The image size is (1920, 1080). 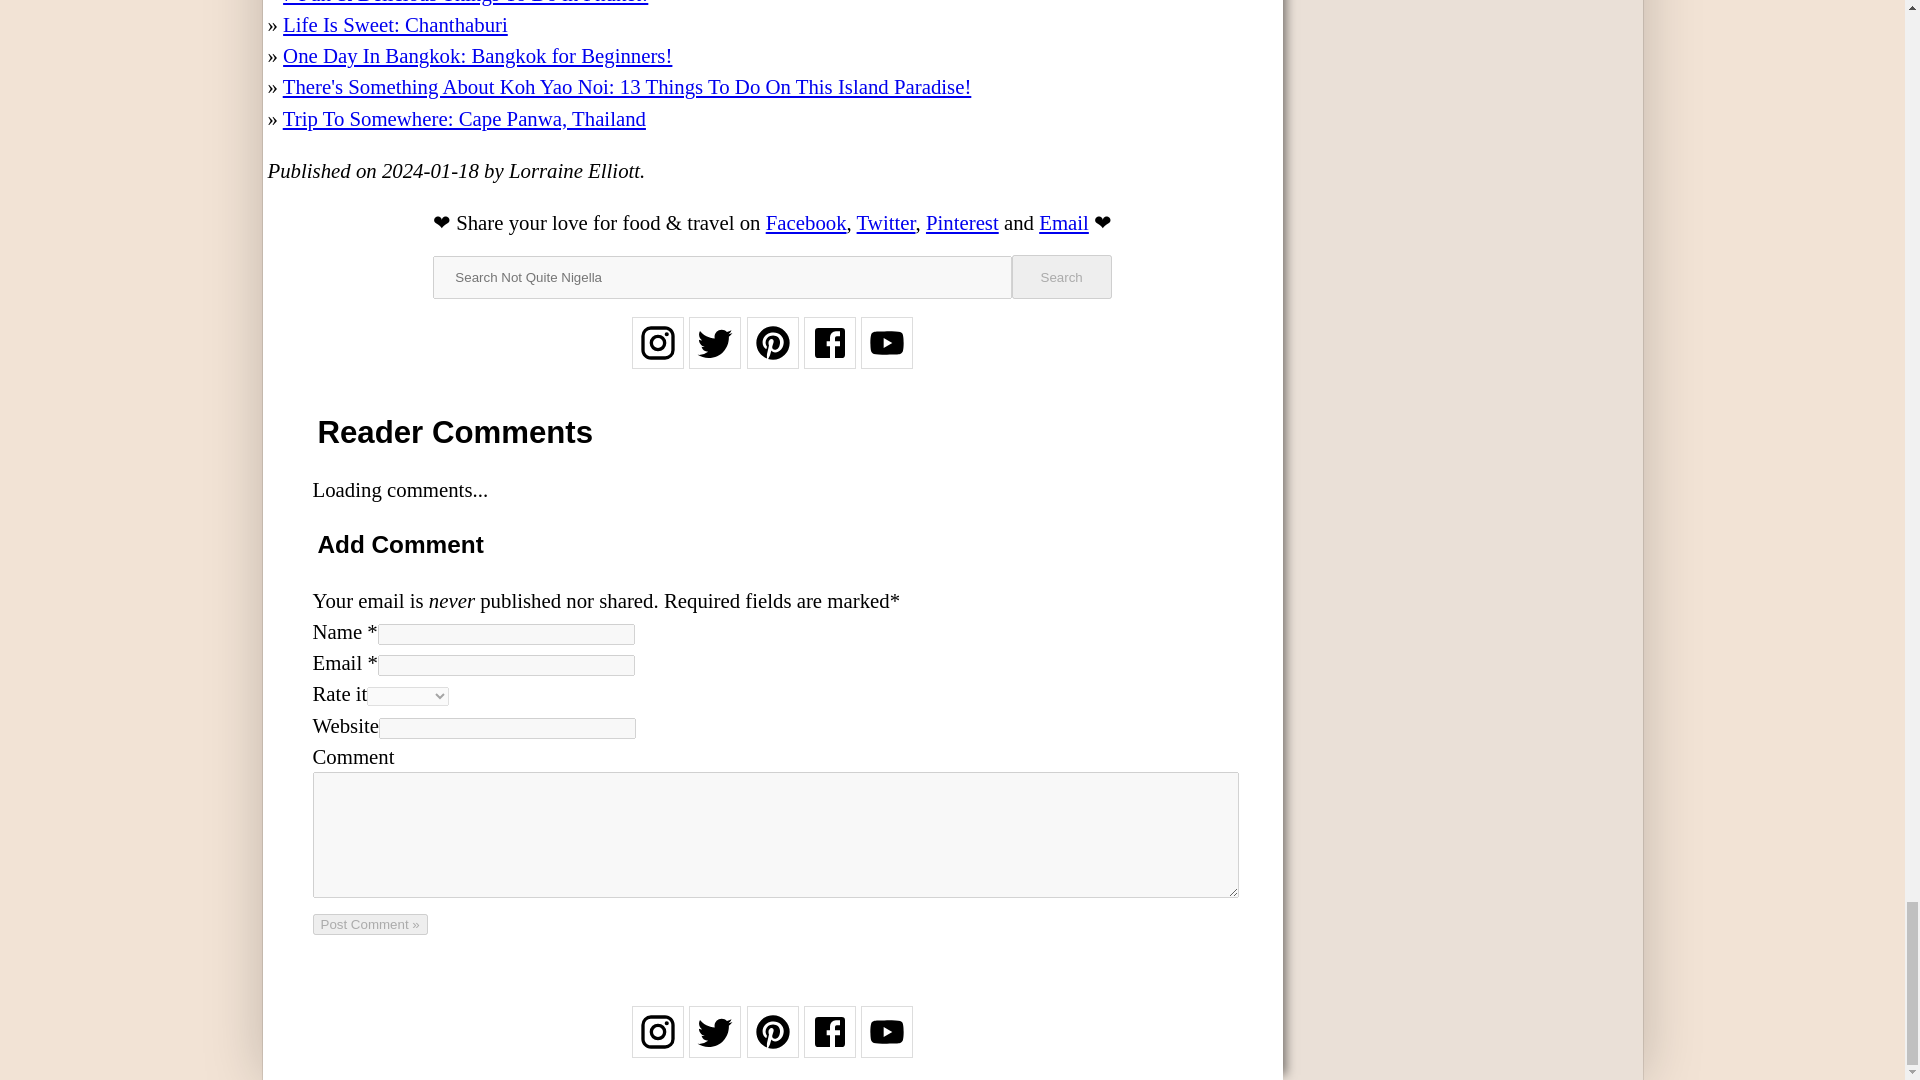 I want to click on Tweet, so click(x=886, y=222).